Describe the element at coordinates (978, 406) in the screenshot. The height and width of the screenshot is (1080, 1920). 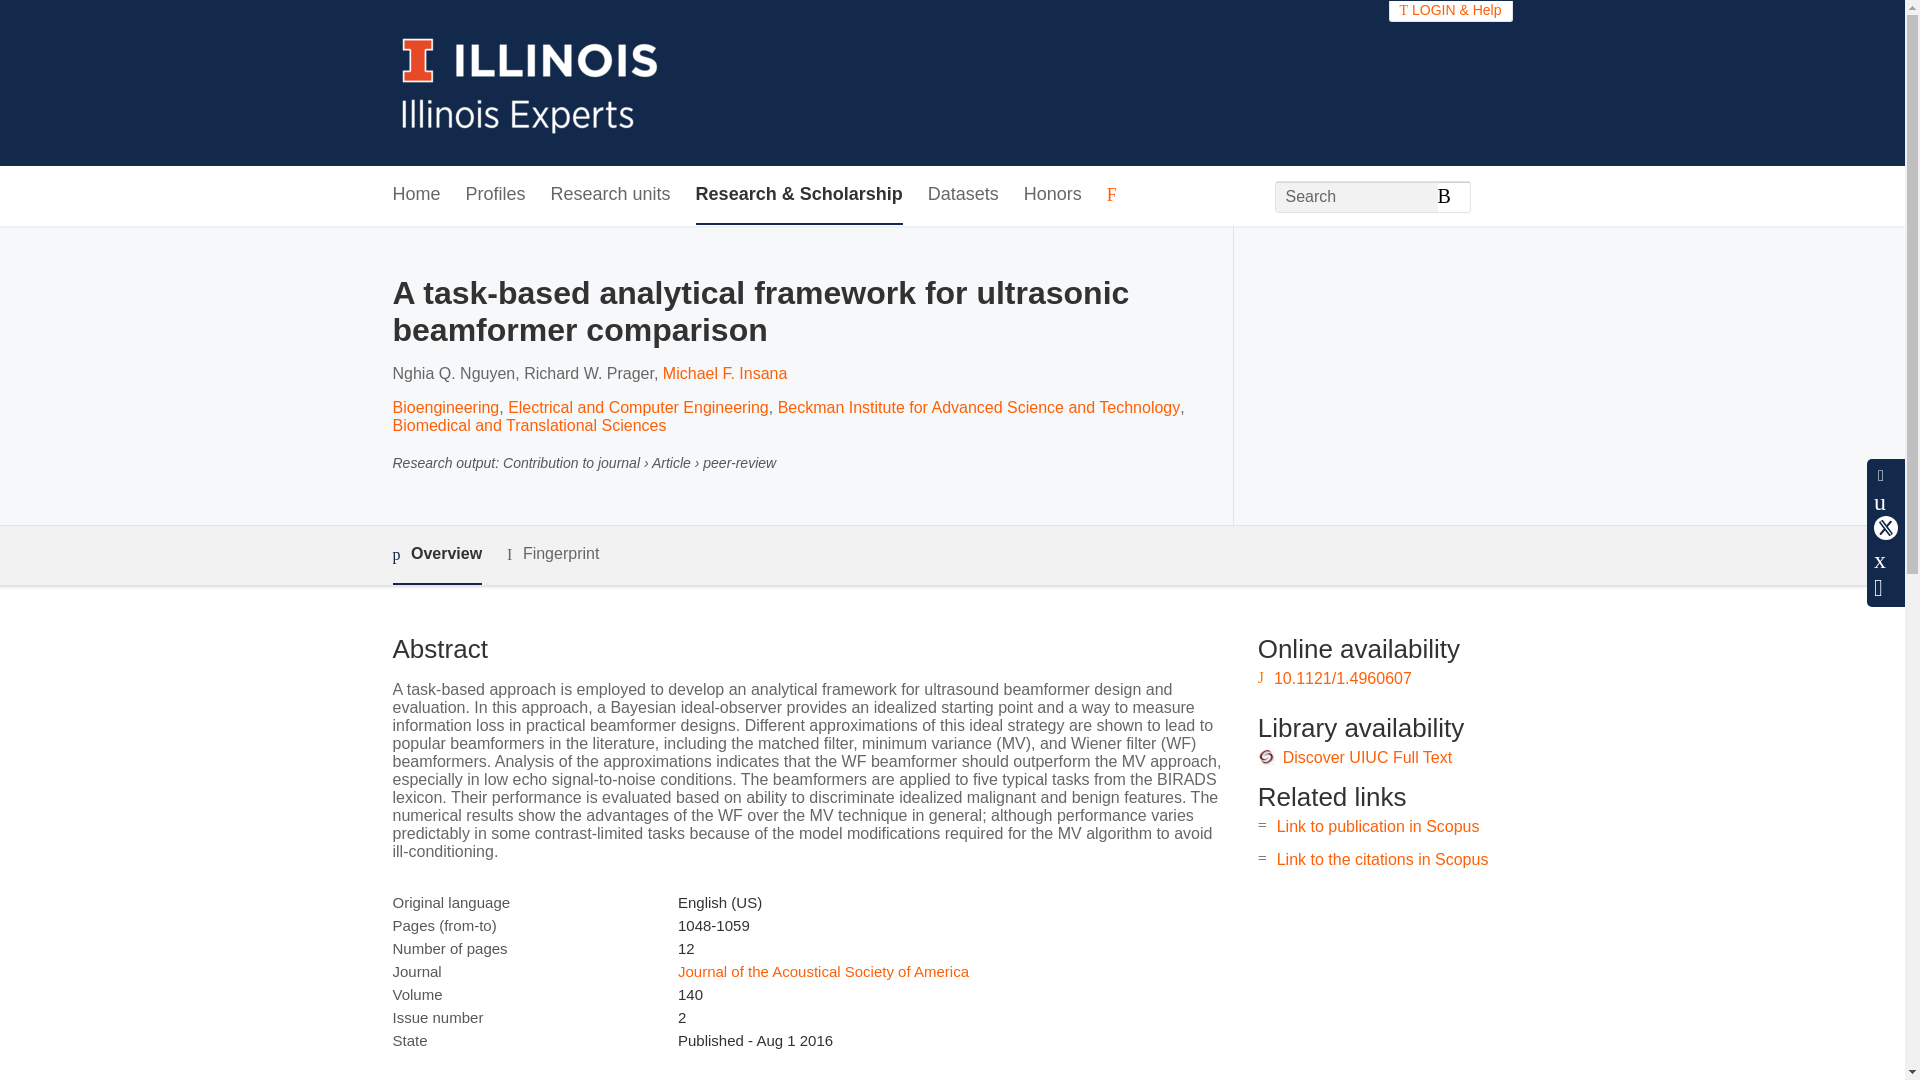
I see `Beckman Institute for Advanced Science and Technology` at that location.